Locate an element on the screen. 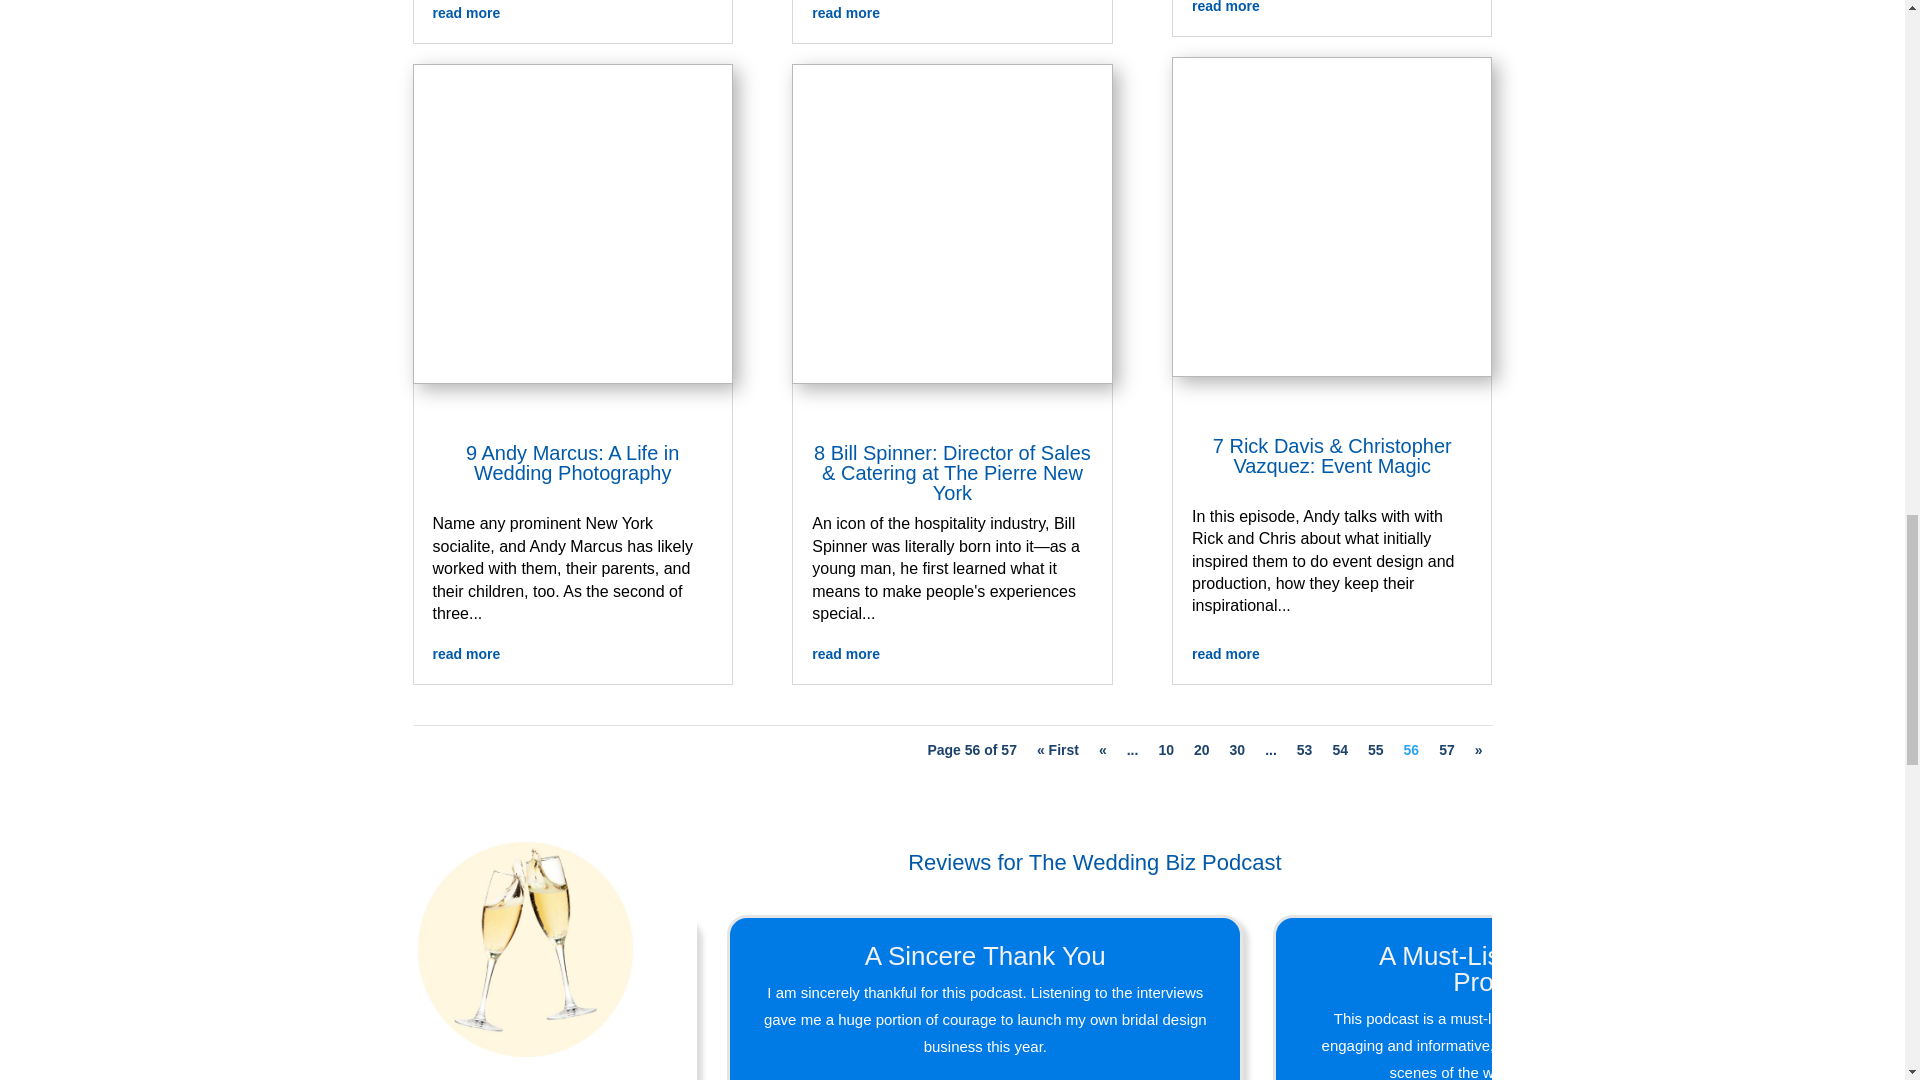  9 Andy Marcus: A Life in Wedding Photography is located at coordinates (572, 462).